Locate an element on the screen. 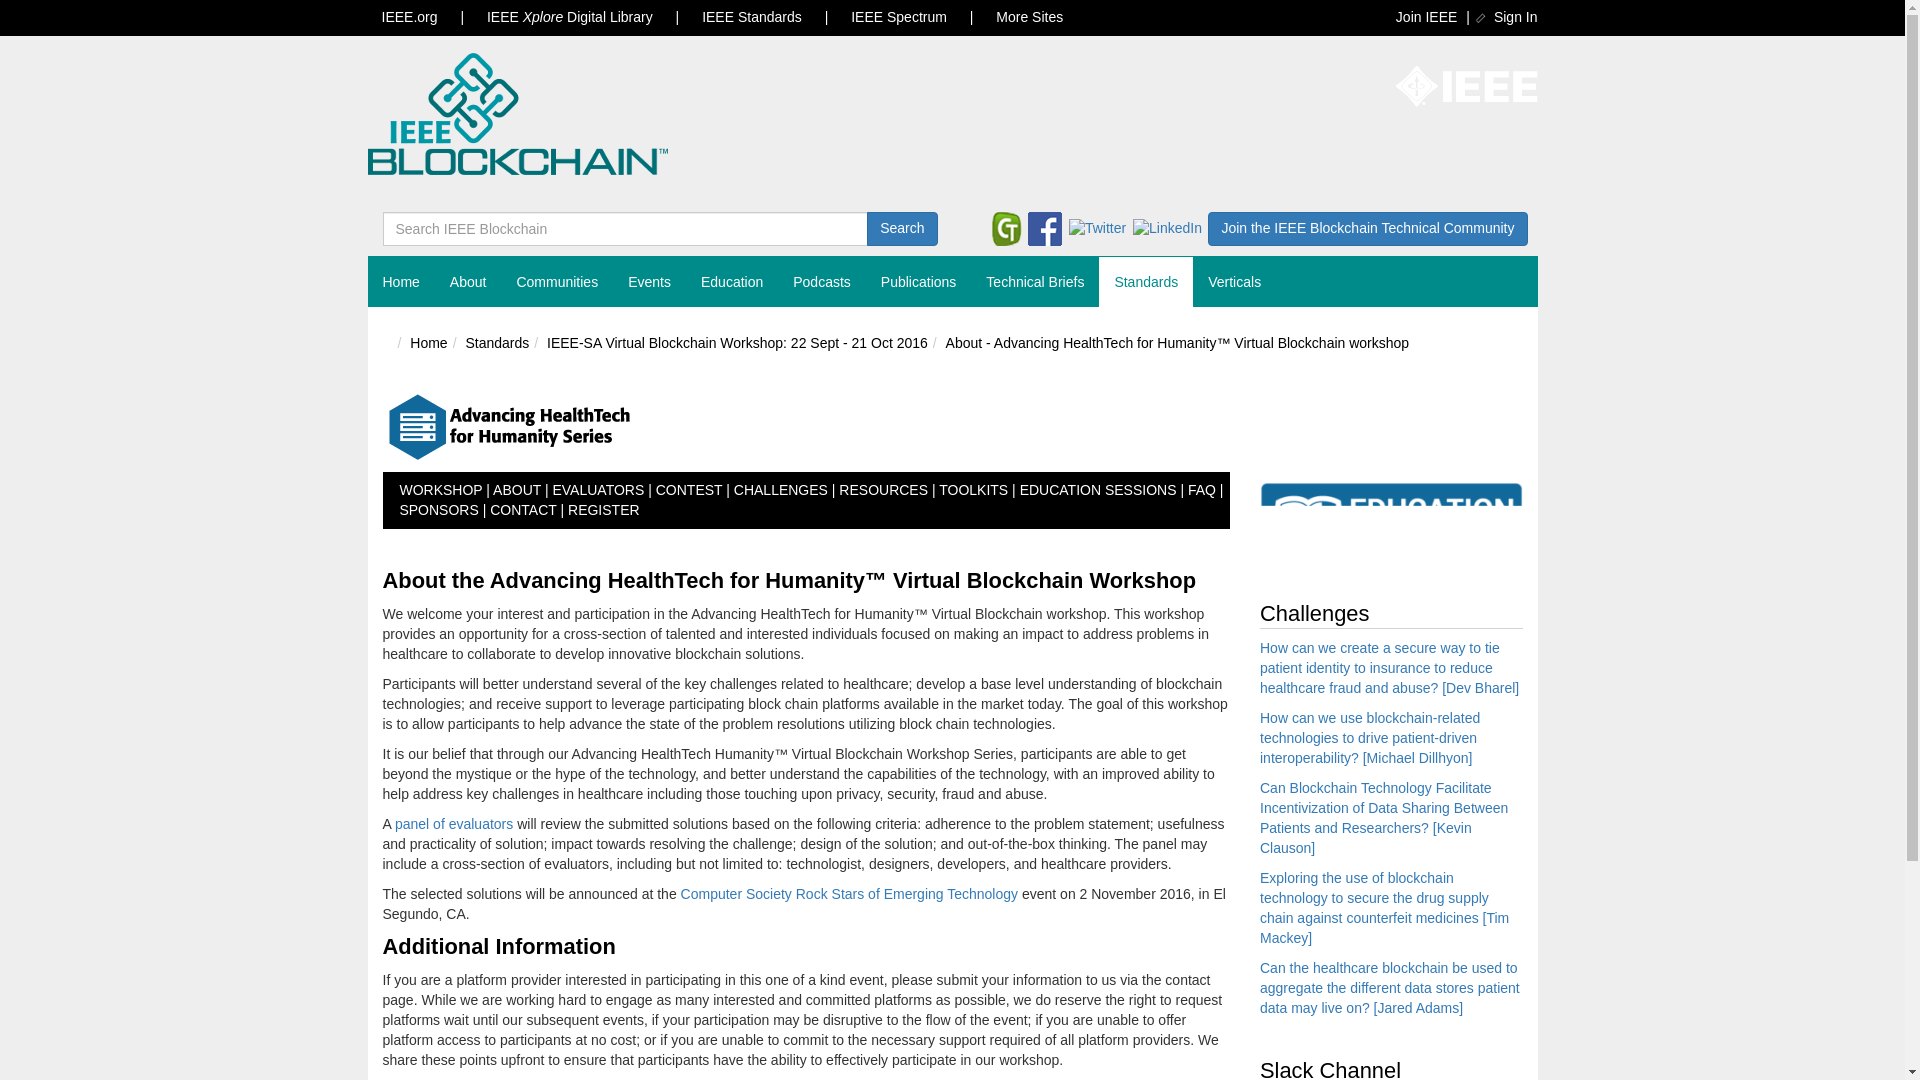 The image size is (1920, 1080). Communities is located at coordinates (556, 282).